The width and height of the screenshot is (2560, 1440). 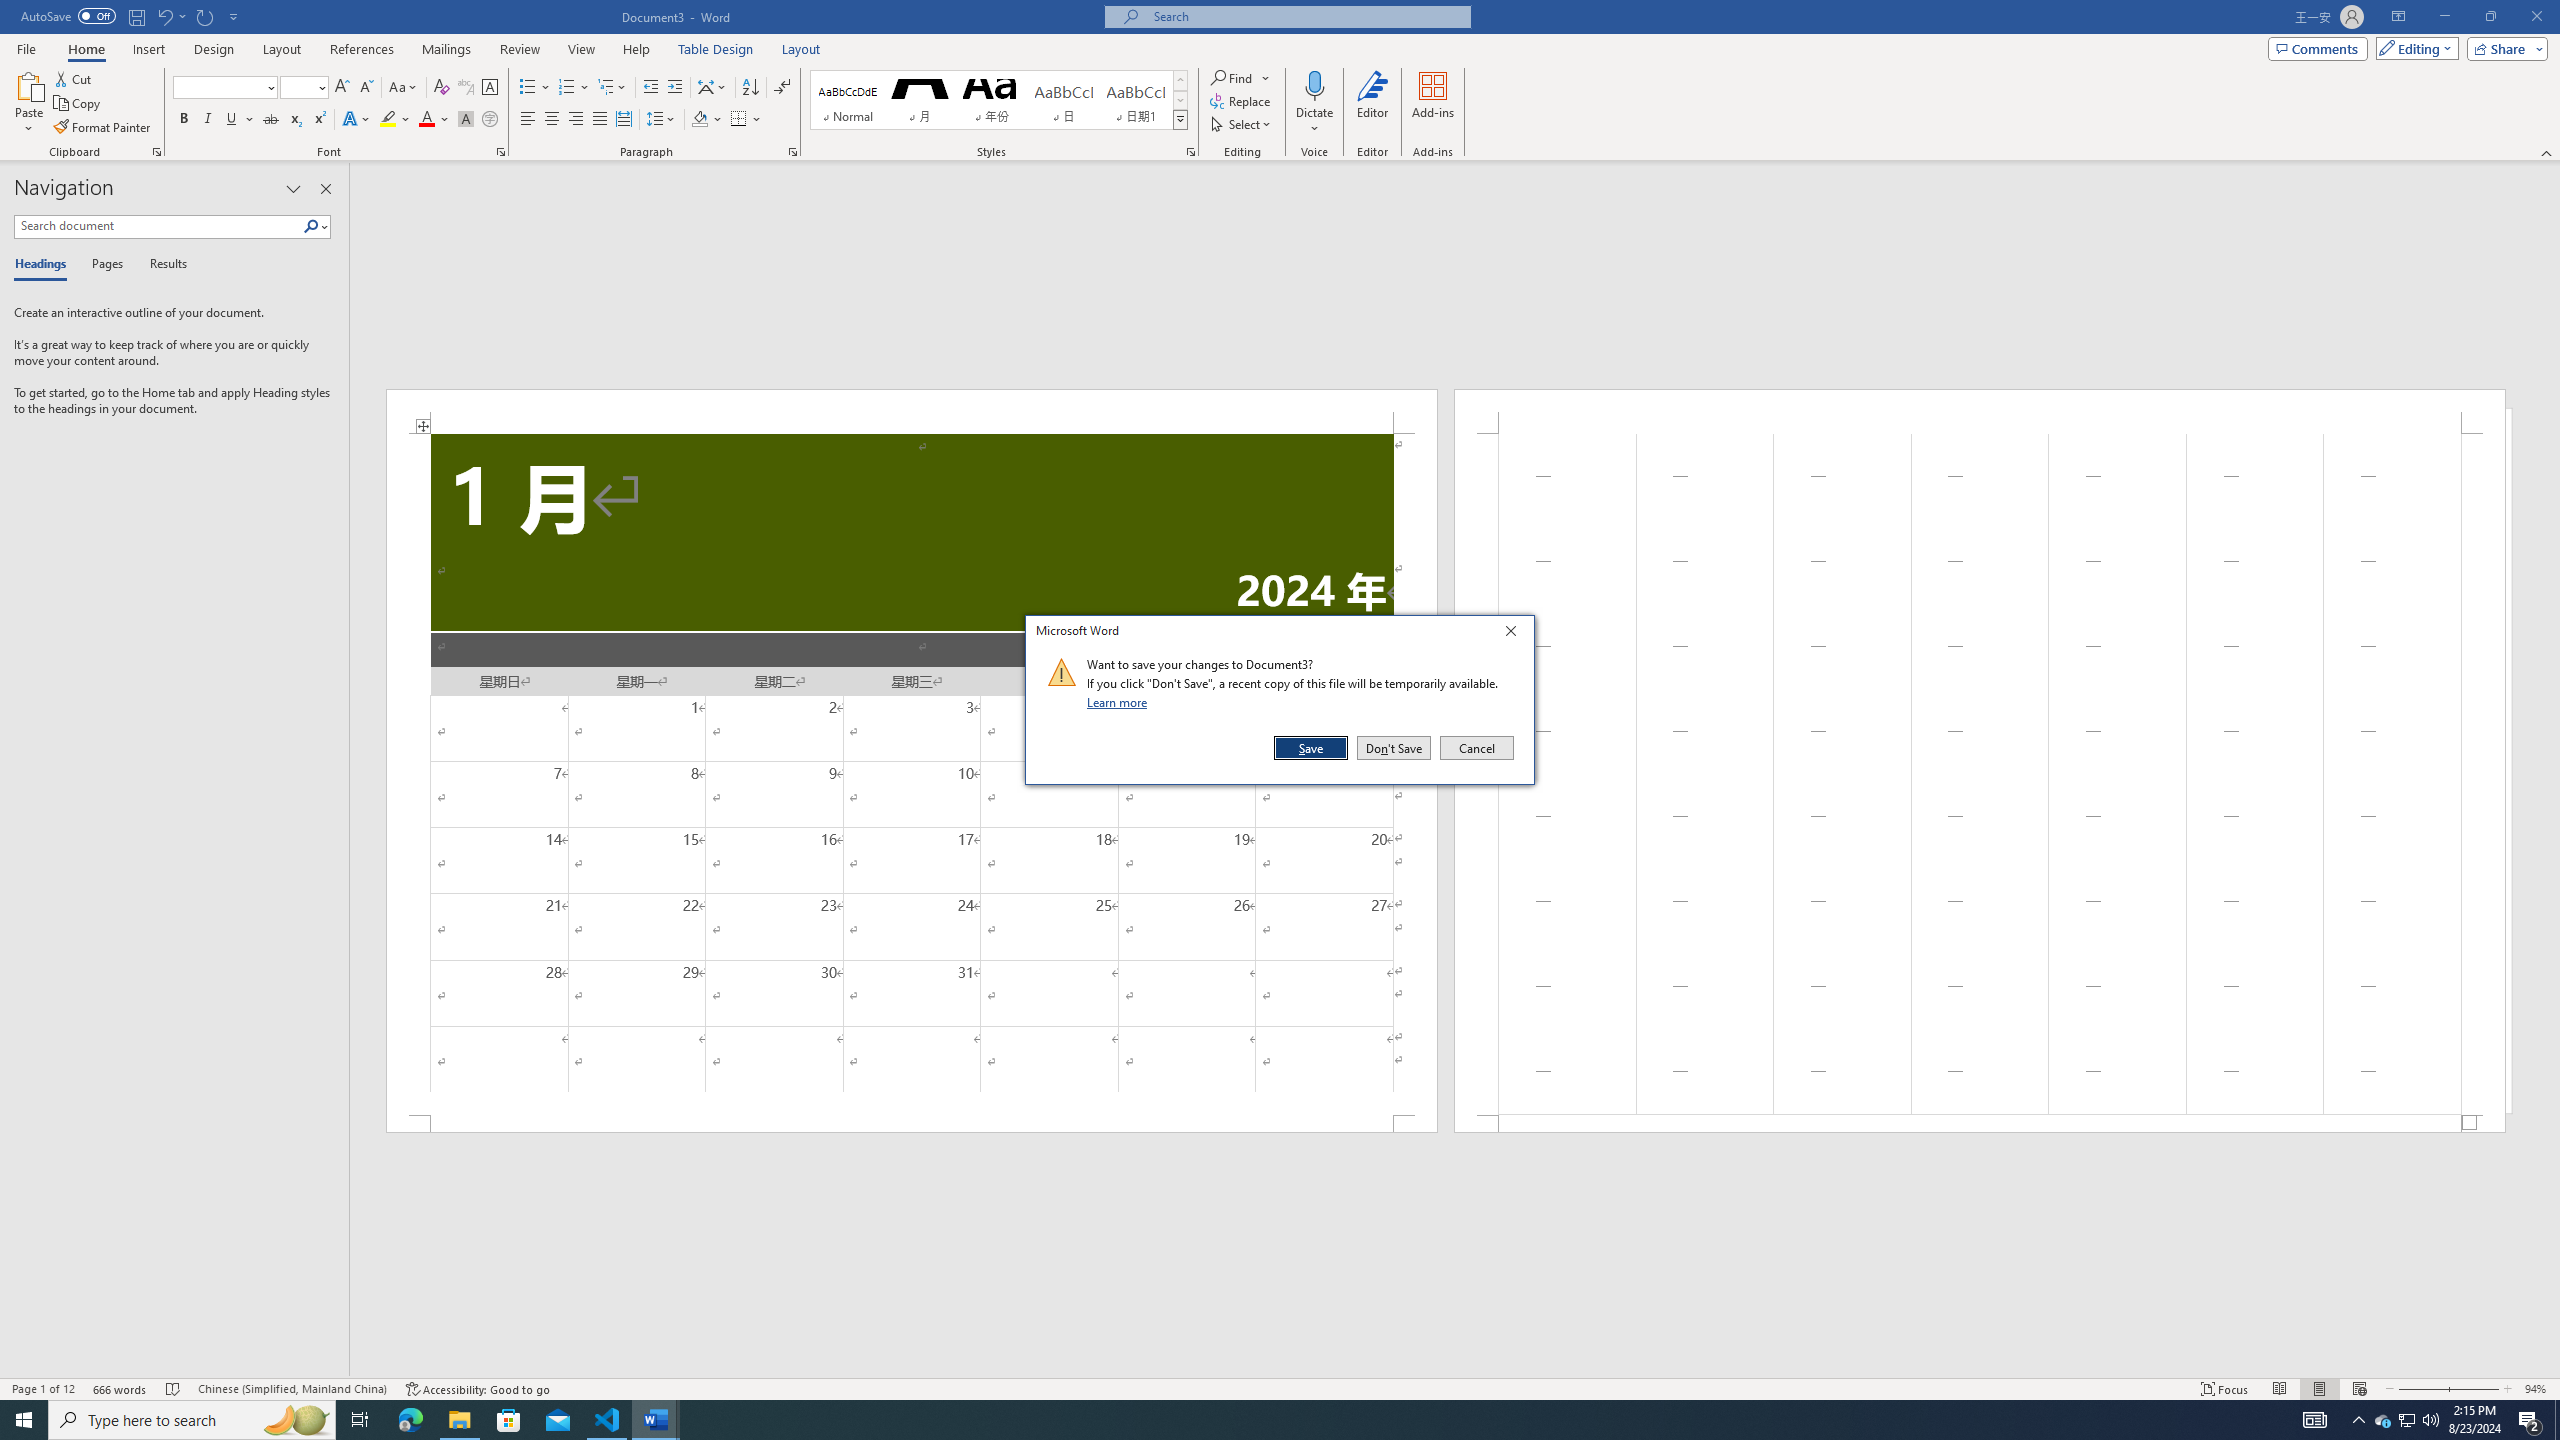 What do you see at coordinates (434, 120) in the screenshot?
I see `Font Color` at bounding box center [434, 120].